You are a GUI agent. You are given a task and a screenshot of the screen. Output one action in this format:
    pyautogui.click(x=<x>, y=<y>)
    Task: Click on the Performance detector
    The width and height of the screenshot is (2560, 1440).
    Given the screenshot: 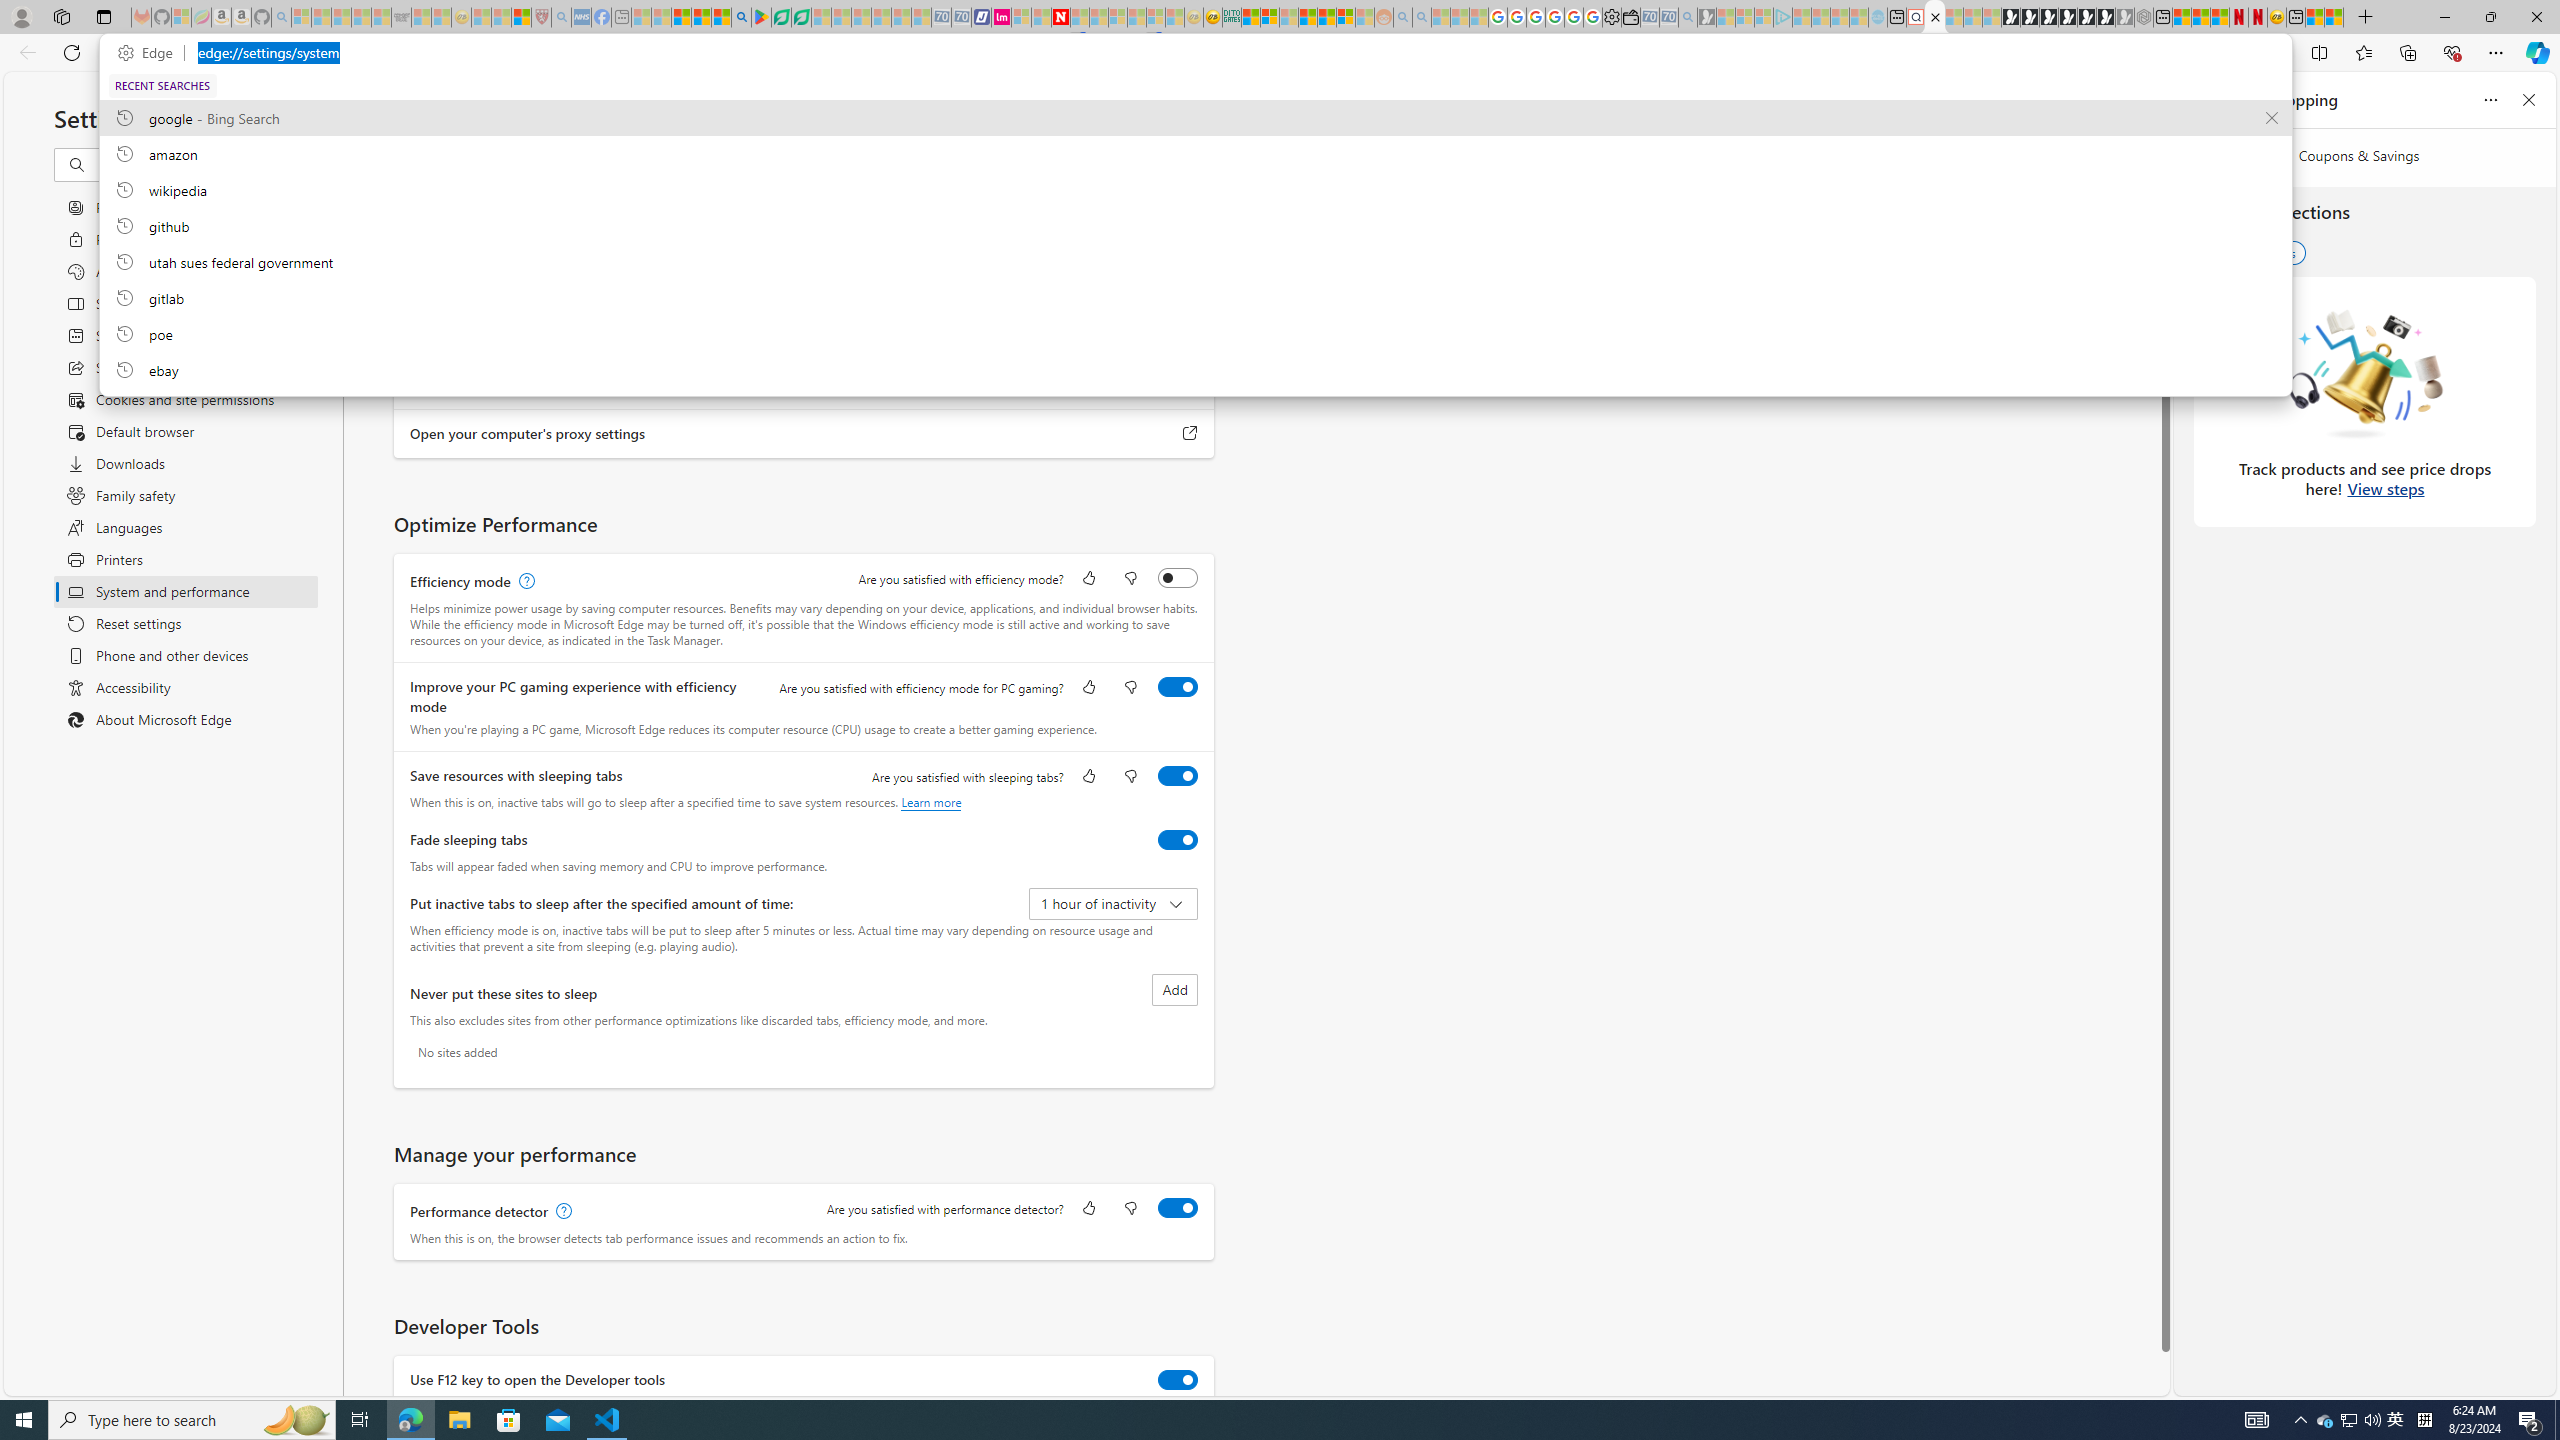 What is the action you would take?
    pyautogui.click(x=1178, y=1208)
    